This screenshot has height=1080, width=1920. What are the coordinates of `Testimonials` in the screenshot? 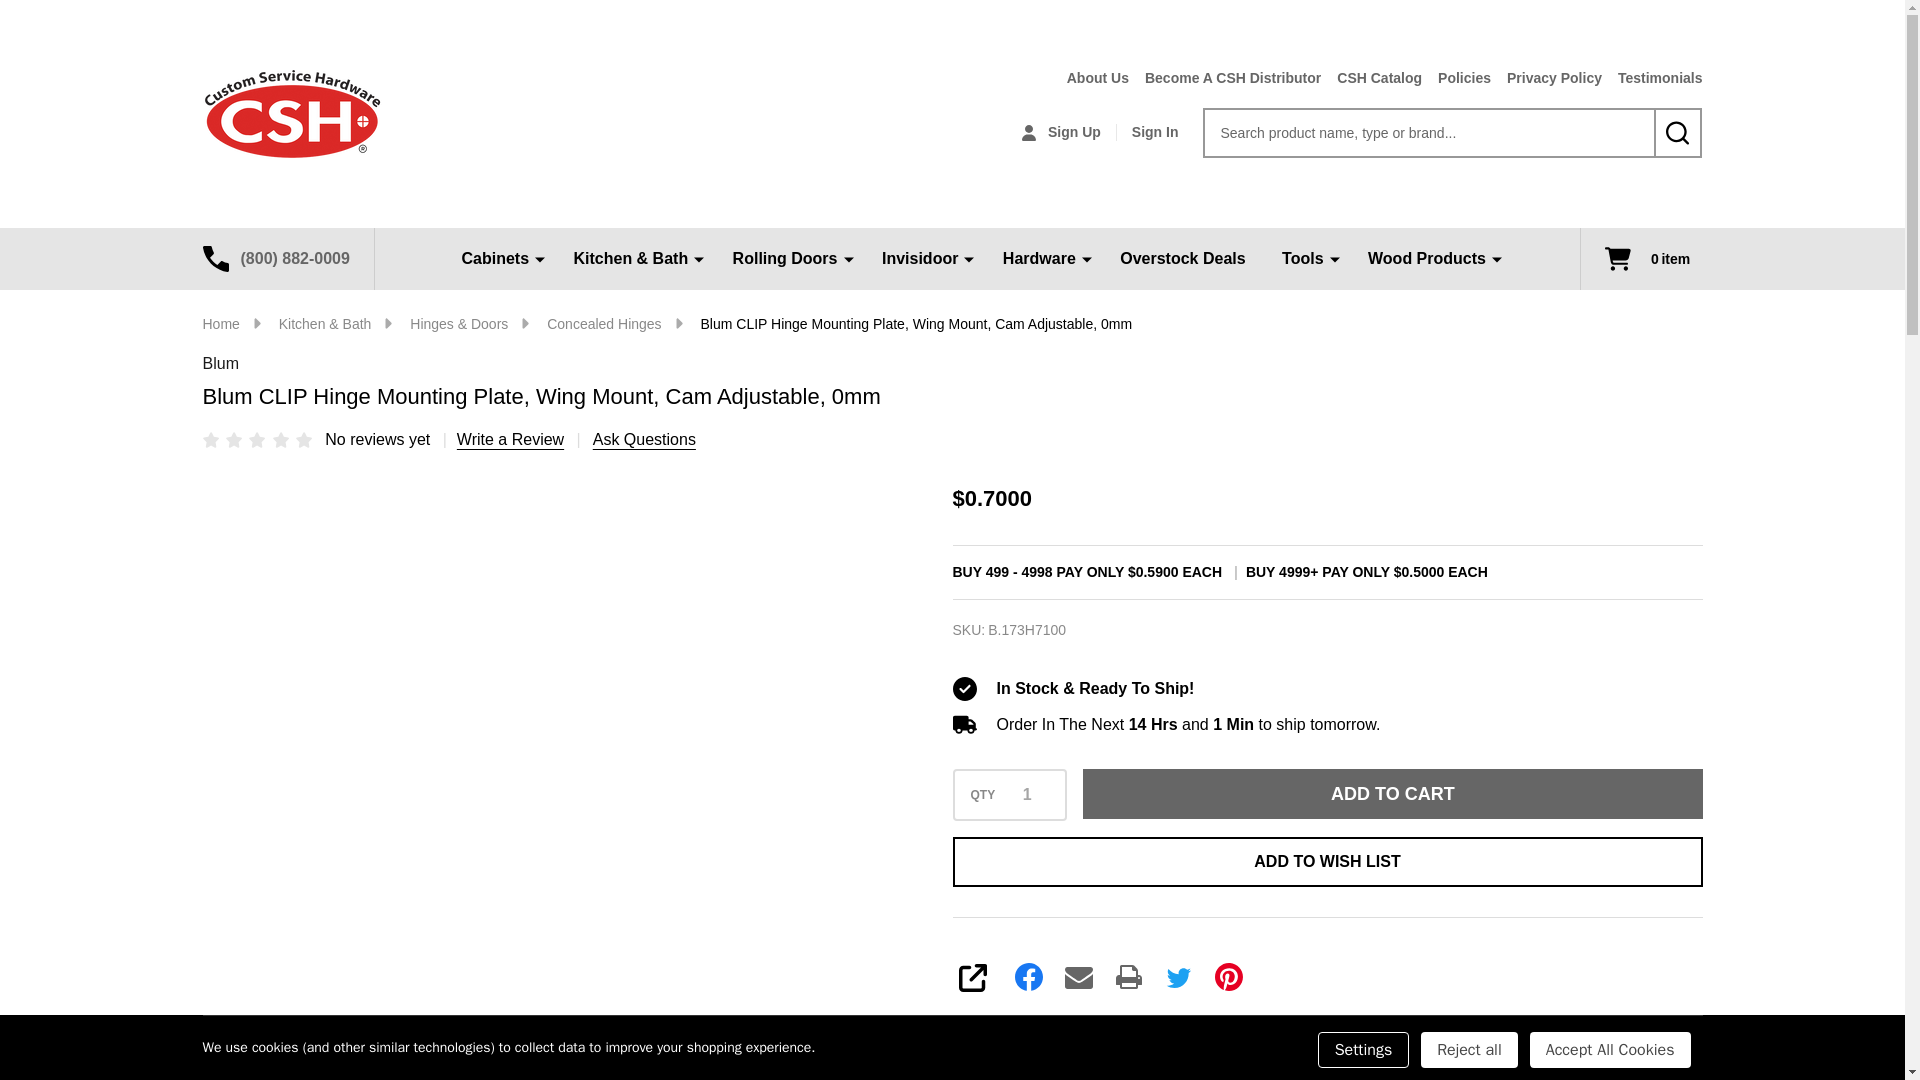 It's located at (1652, 78).